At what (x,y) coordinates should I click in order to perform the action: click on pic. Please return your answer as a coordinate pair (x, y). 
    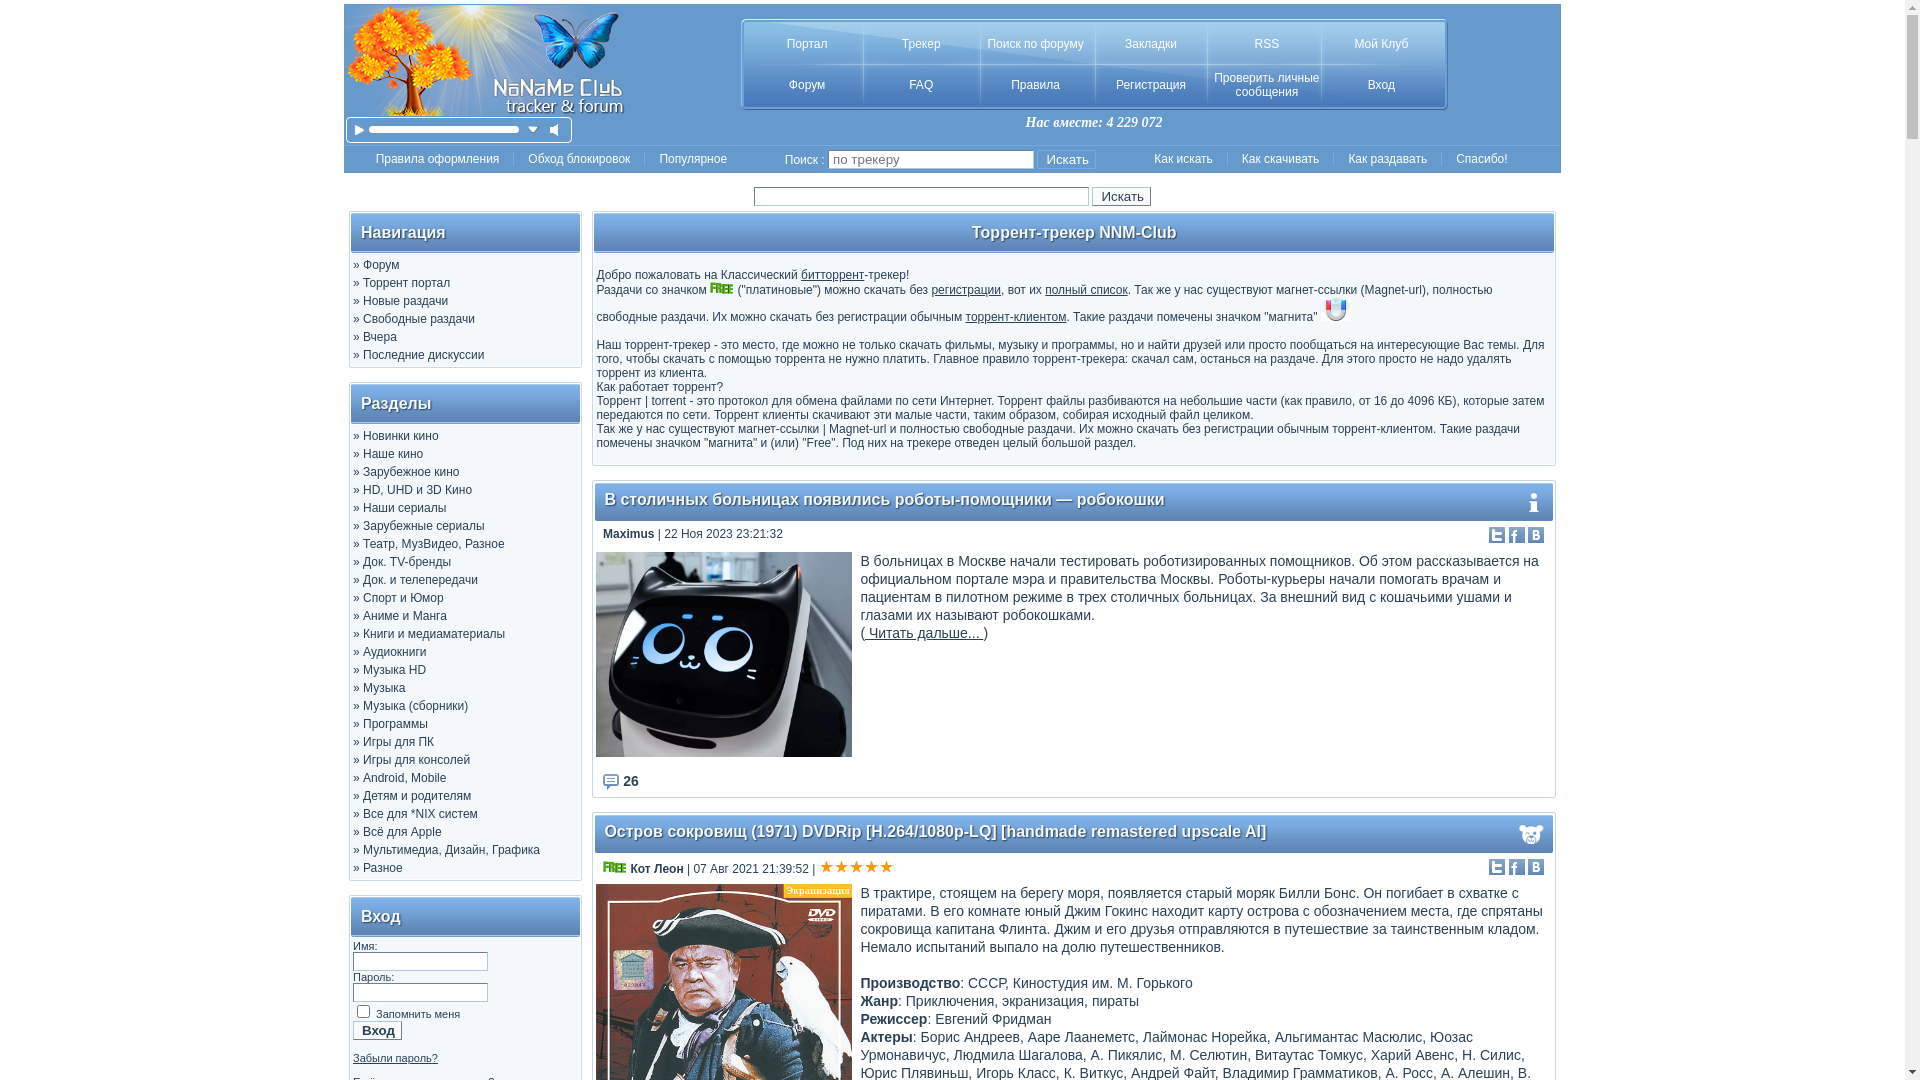
    Looking at the image, I should click on (724, 654).